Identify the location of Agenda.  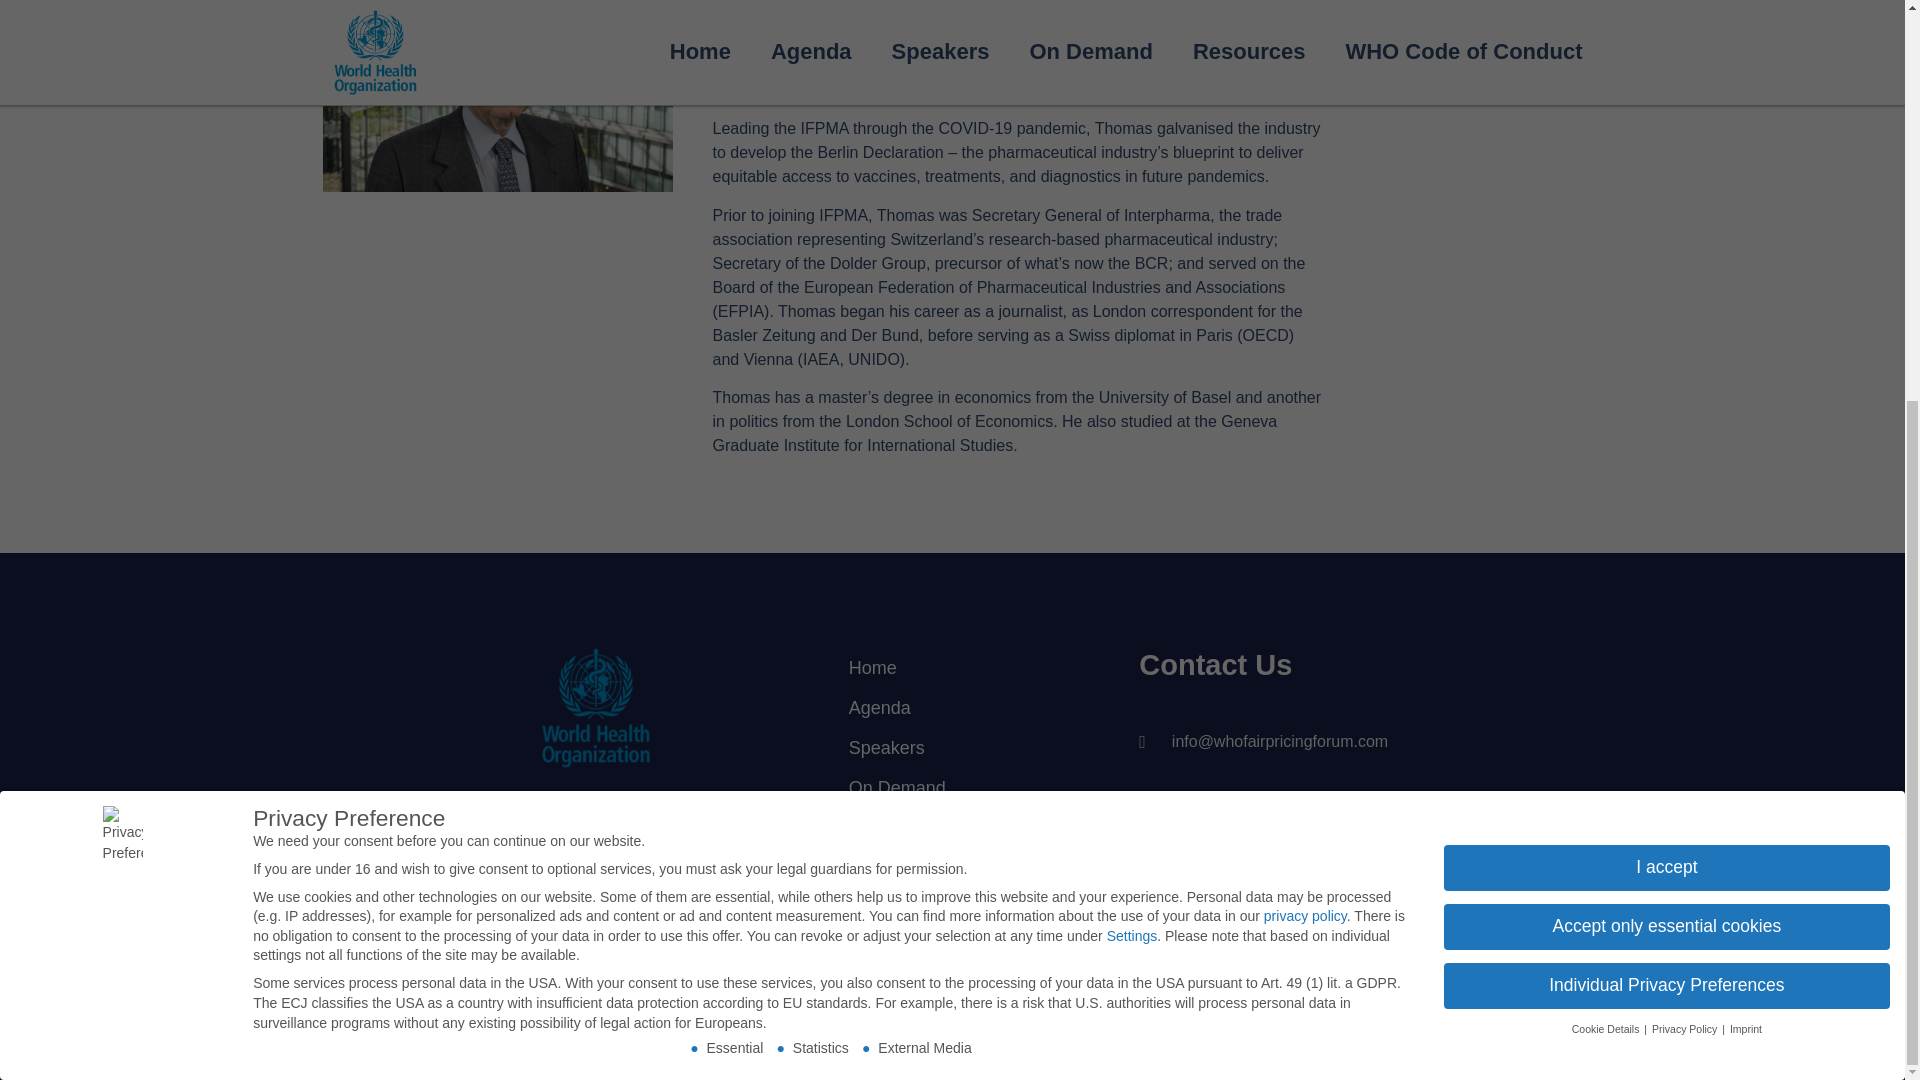
(940, 707).